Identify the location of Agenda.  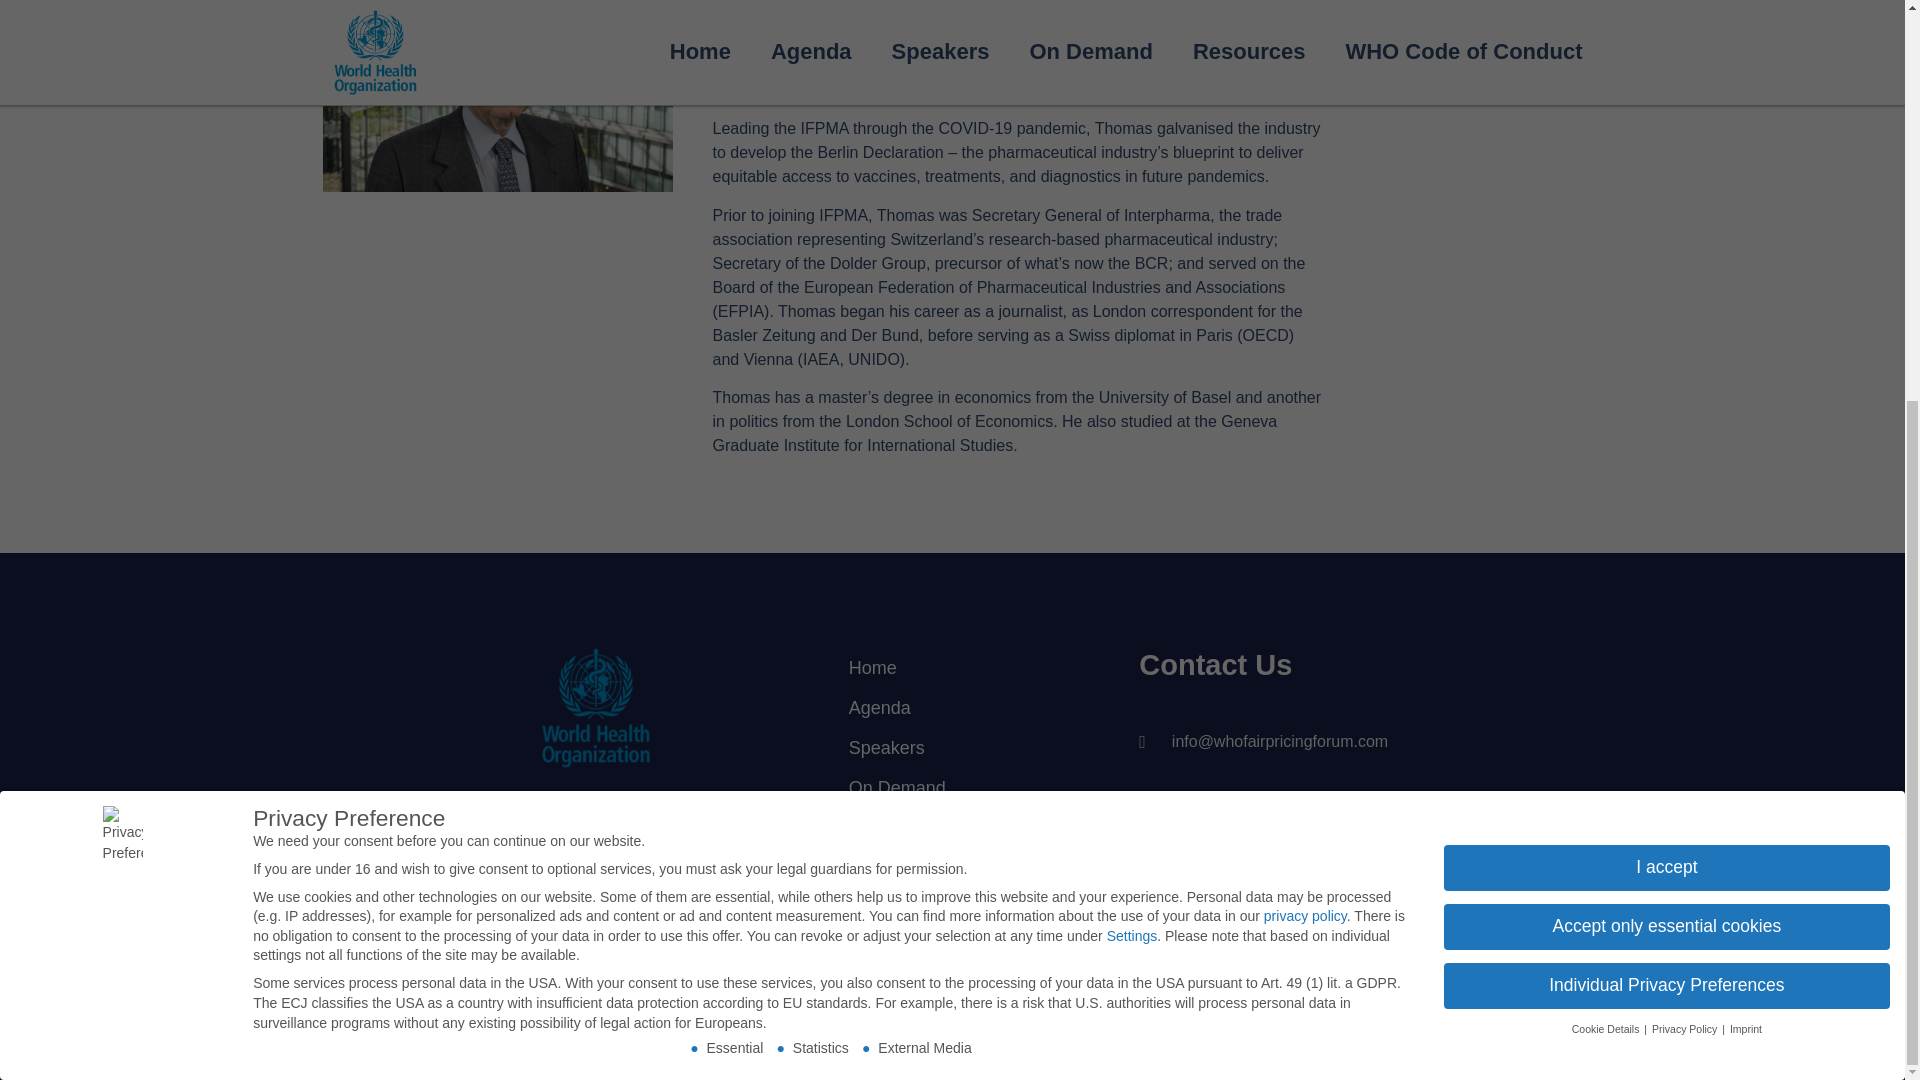
(940, 707).